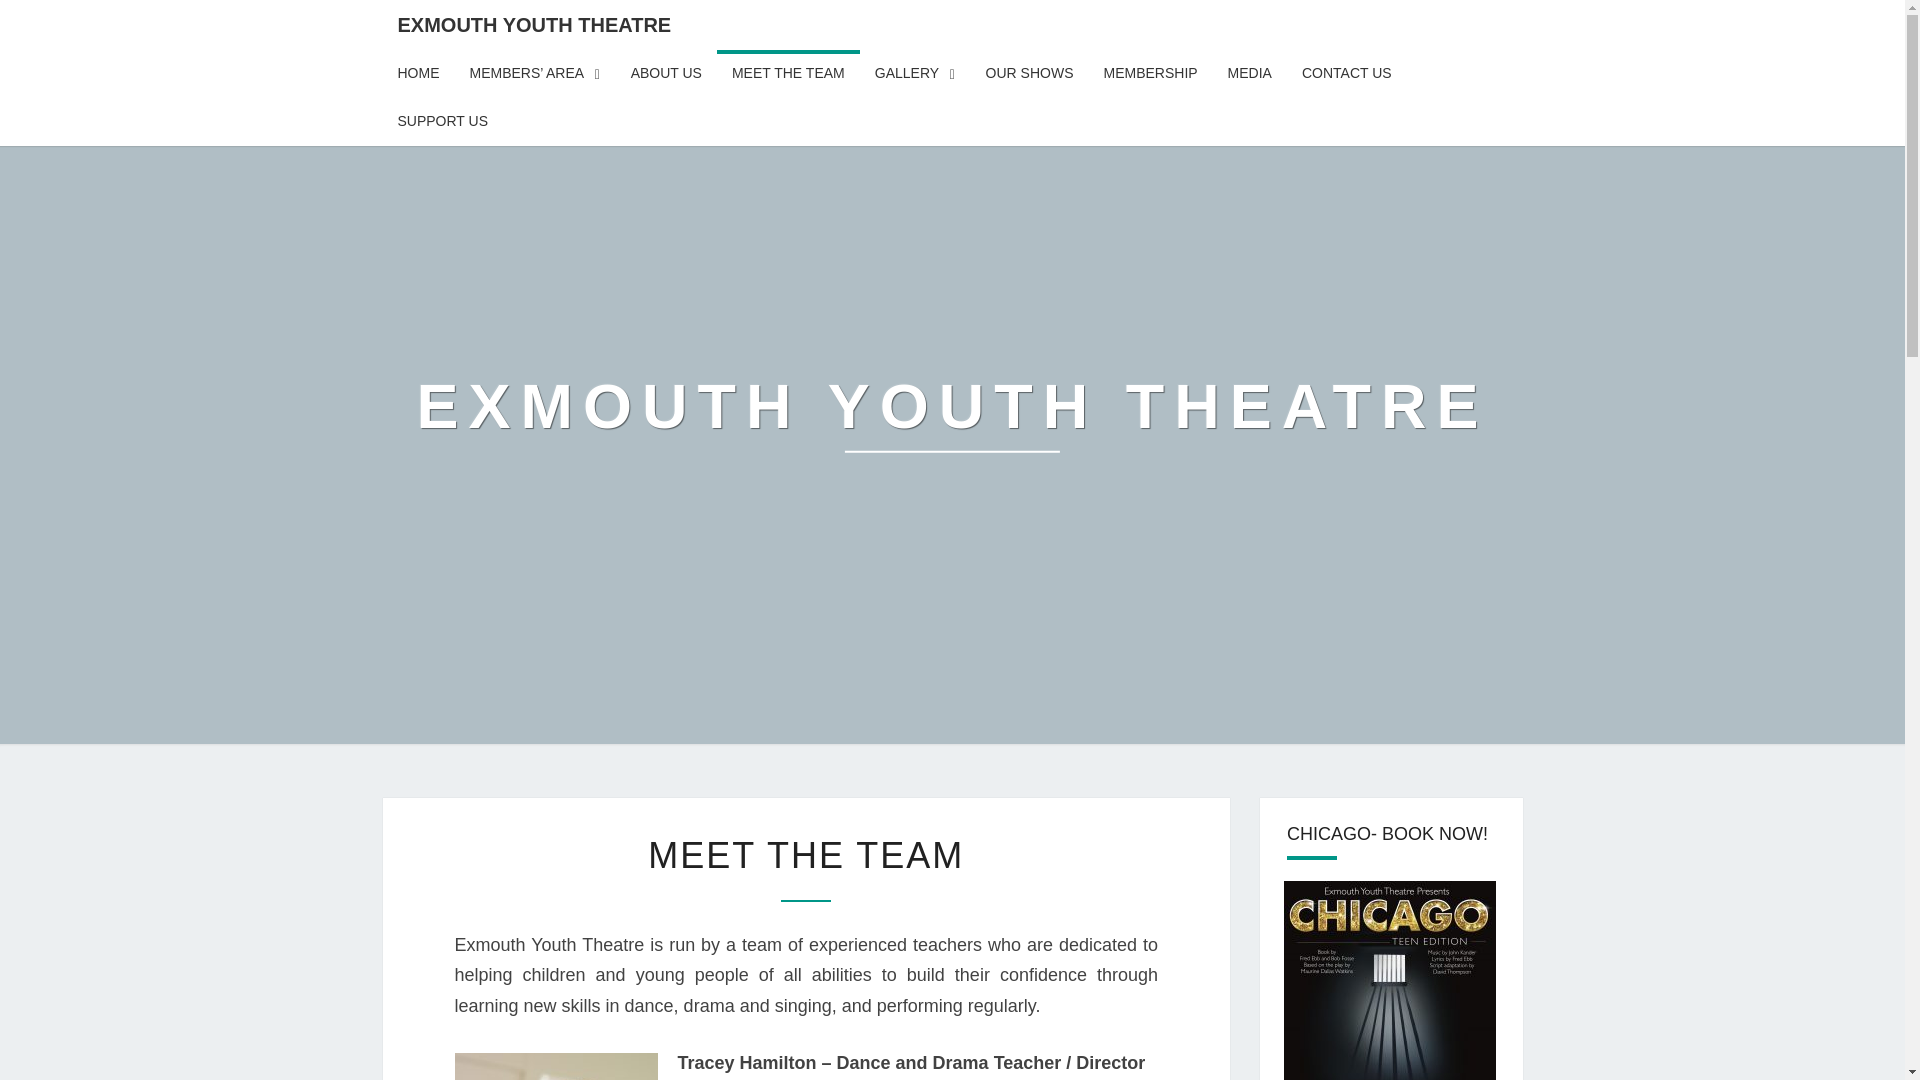 The width and height of the screenshot is (1920, 1080). What do you see at coordinates (418, 74) in the screenshot?
I see `HOME` at bounding box center [418, 74].